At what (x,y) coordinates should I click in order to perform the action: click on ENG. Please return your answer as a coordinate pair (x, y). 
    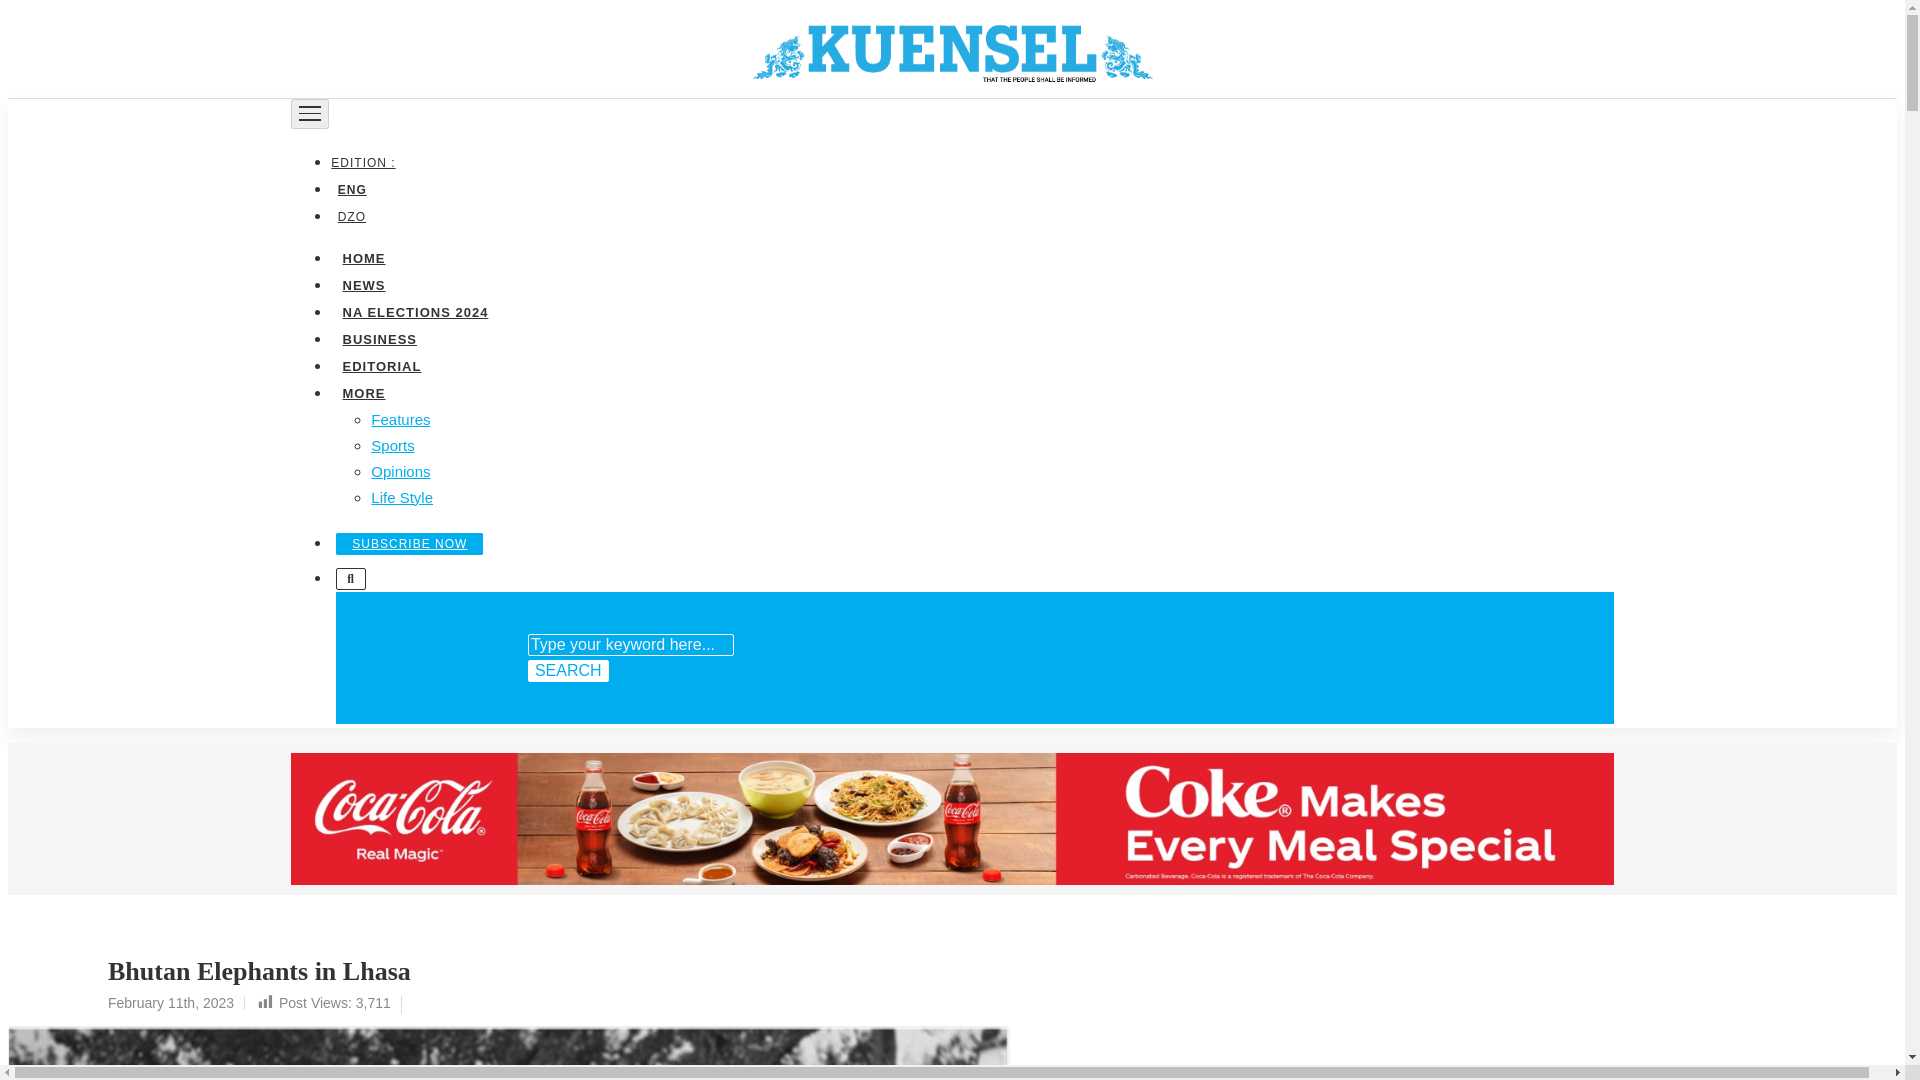
    Looking at the image, I should click on (351, 188).